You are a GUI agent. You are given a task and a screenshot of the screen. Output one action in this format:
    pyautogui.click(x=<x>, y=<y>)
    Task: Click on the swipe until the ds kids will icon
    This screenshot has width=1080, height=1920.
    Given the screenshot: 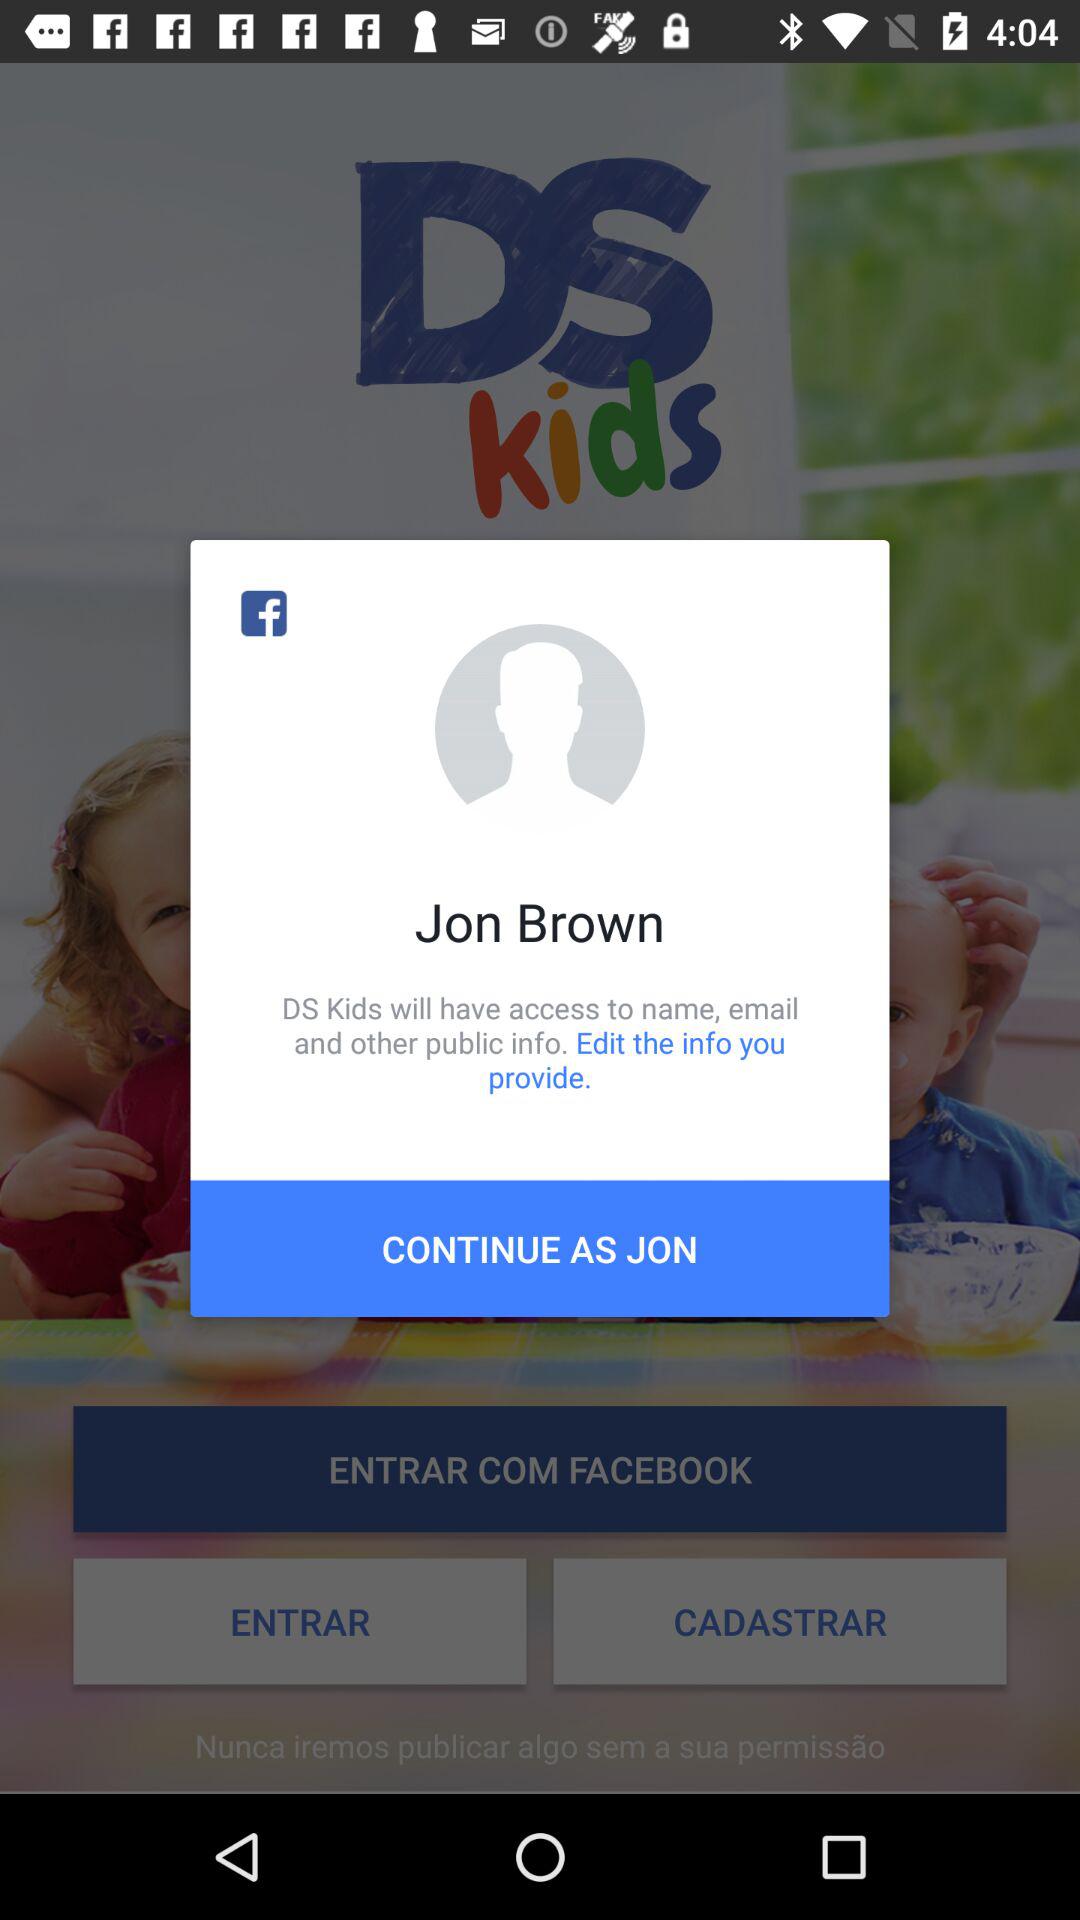 What is the action you would take?
    pyautogui.click(x=540, y=1042)
    